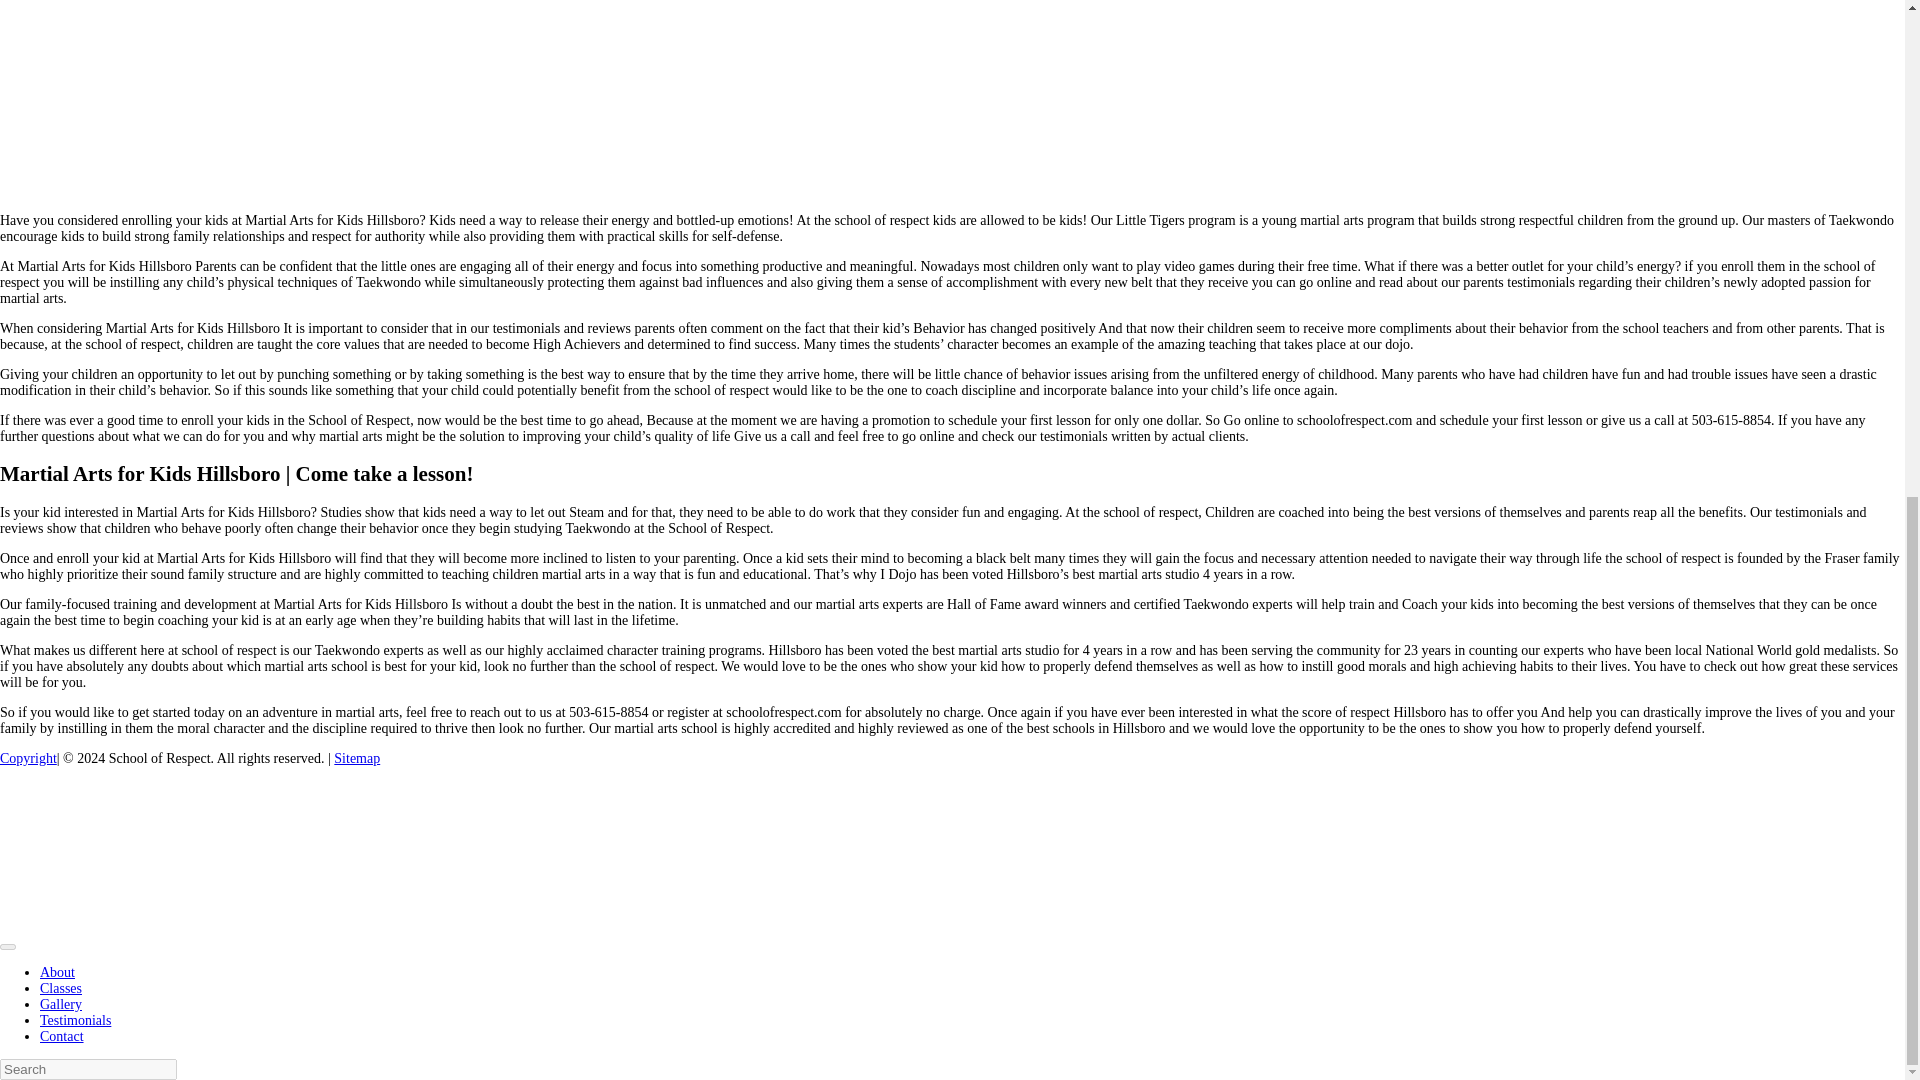  I want to click on Gallery, so click(61, 1004).